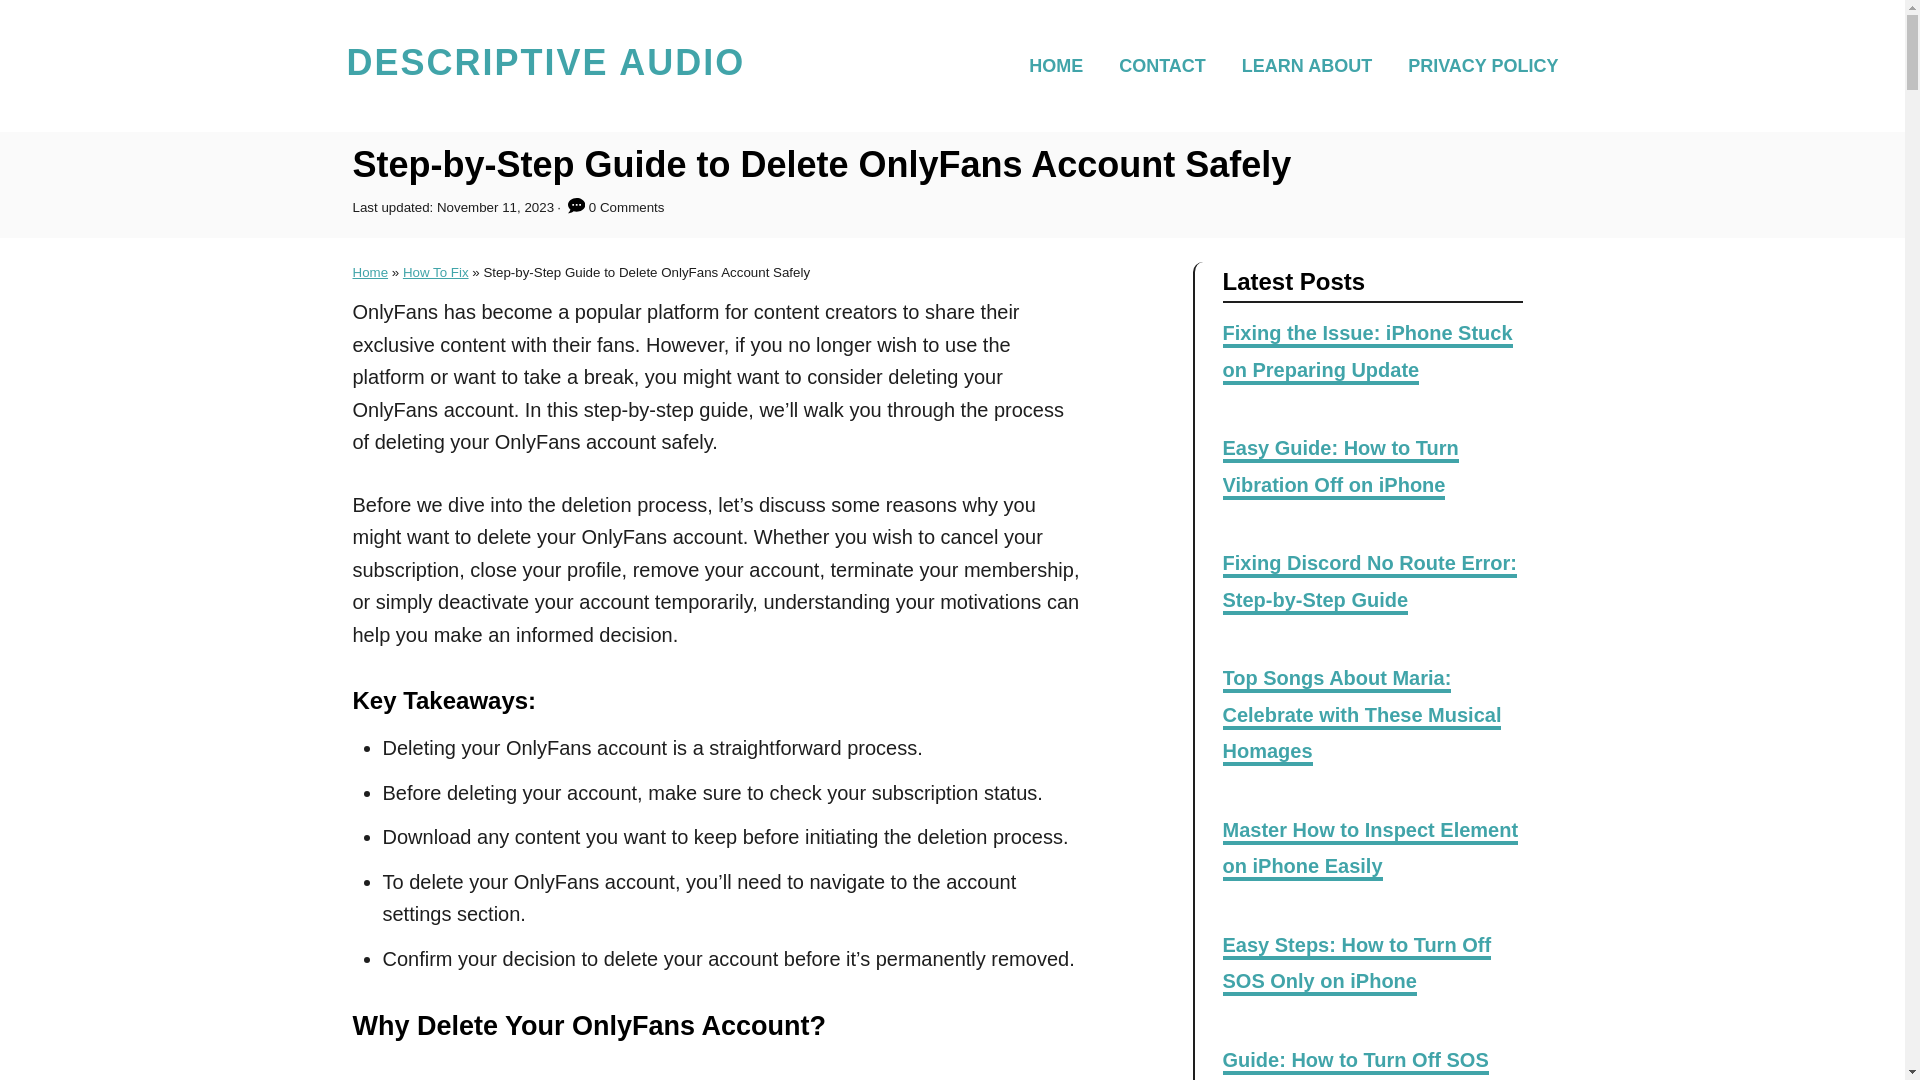 This screenshot has width=1920, height=1080. I want to click on CONTACT, so click(1168, 64).